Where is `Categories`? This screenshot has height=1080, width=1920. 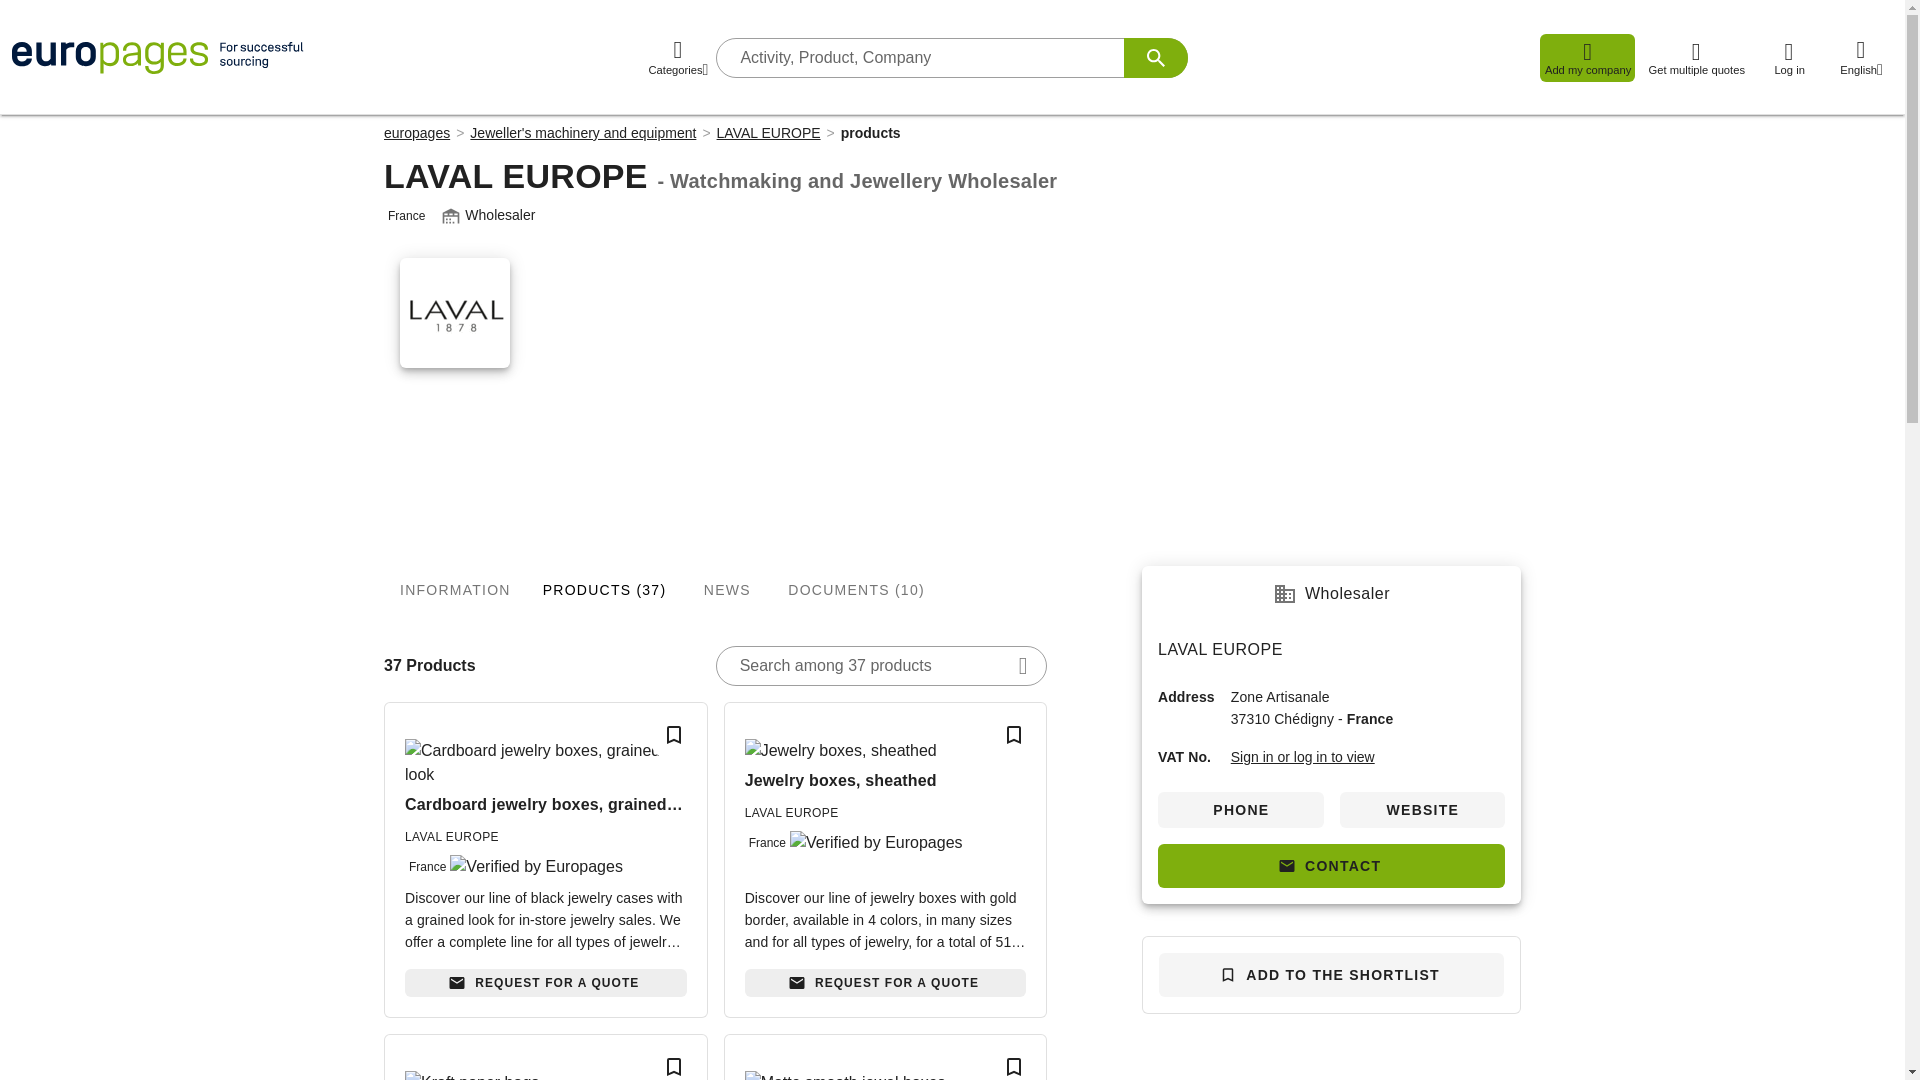
Categories is located at coordinates (678, 58).